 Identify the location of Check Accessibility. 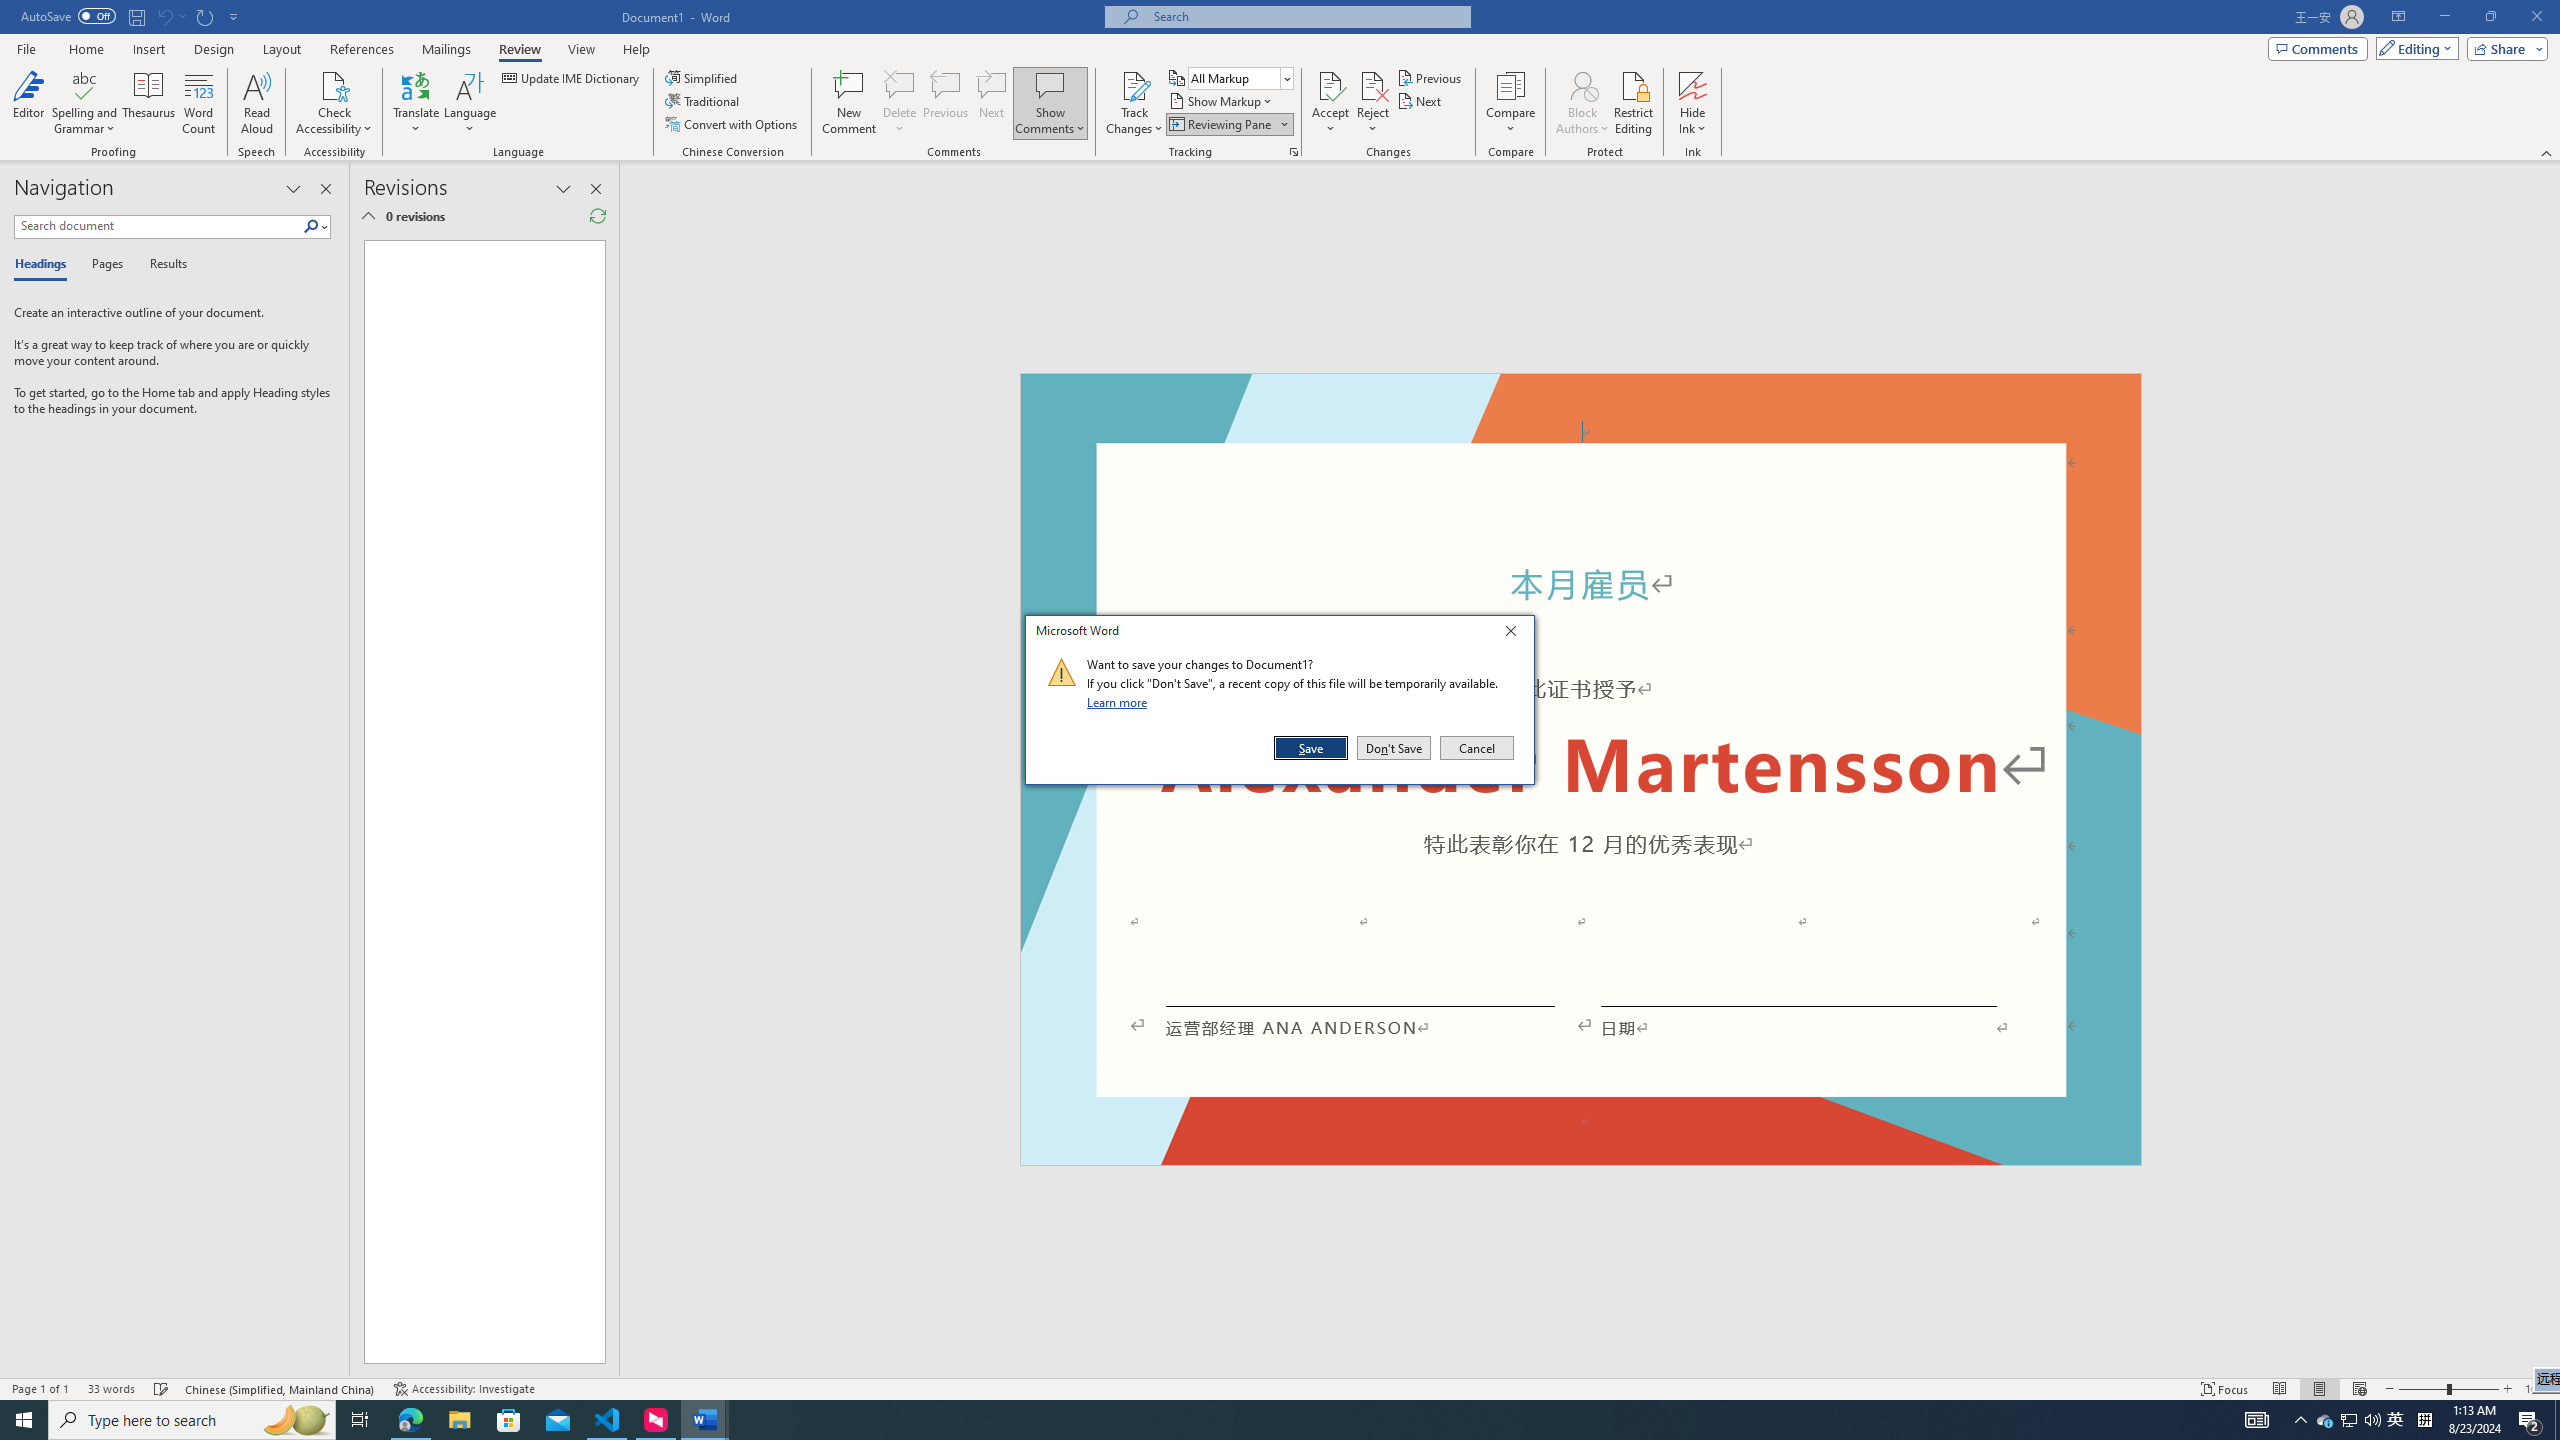
(334, 103).